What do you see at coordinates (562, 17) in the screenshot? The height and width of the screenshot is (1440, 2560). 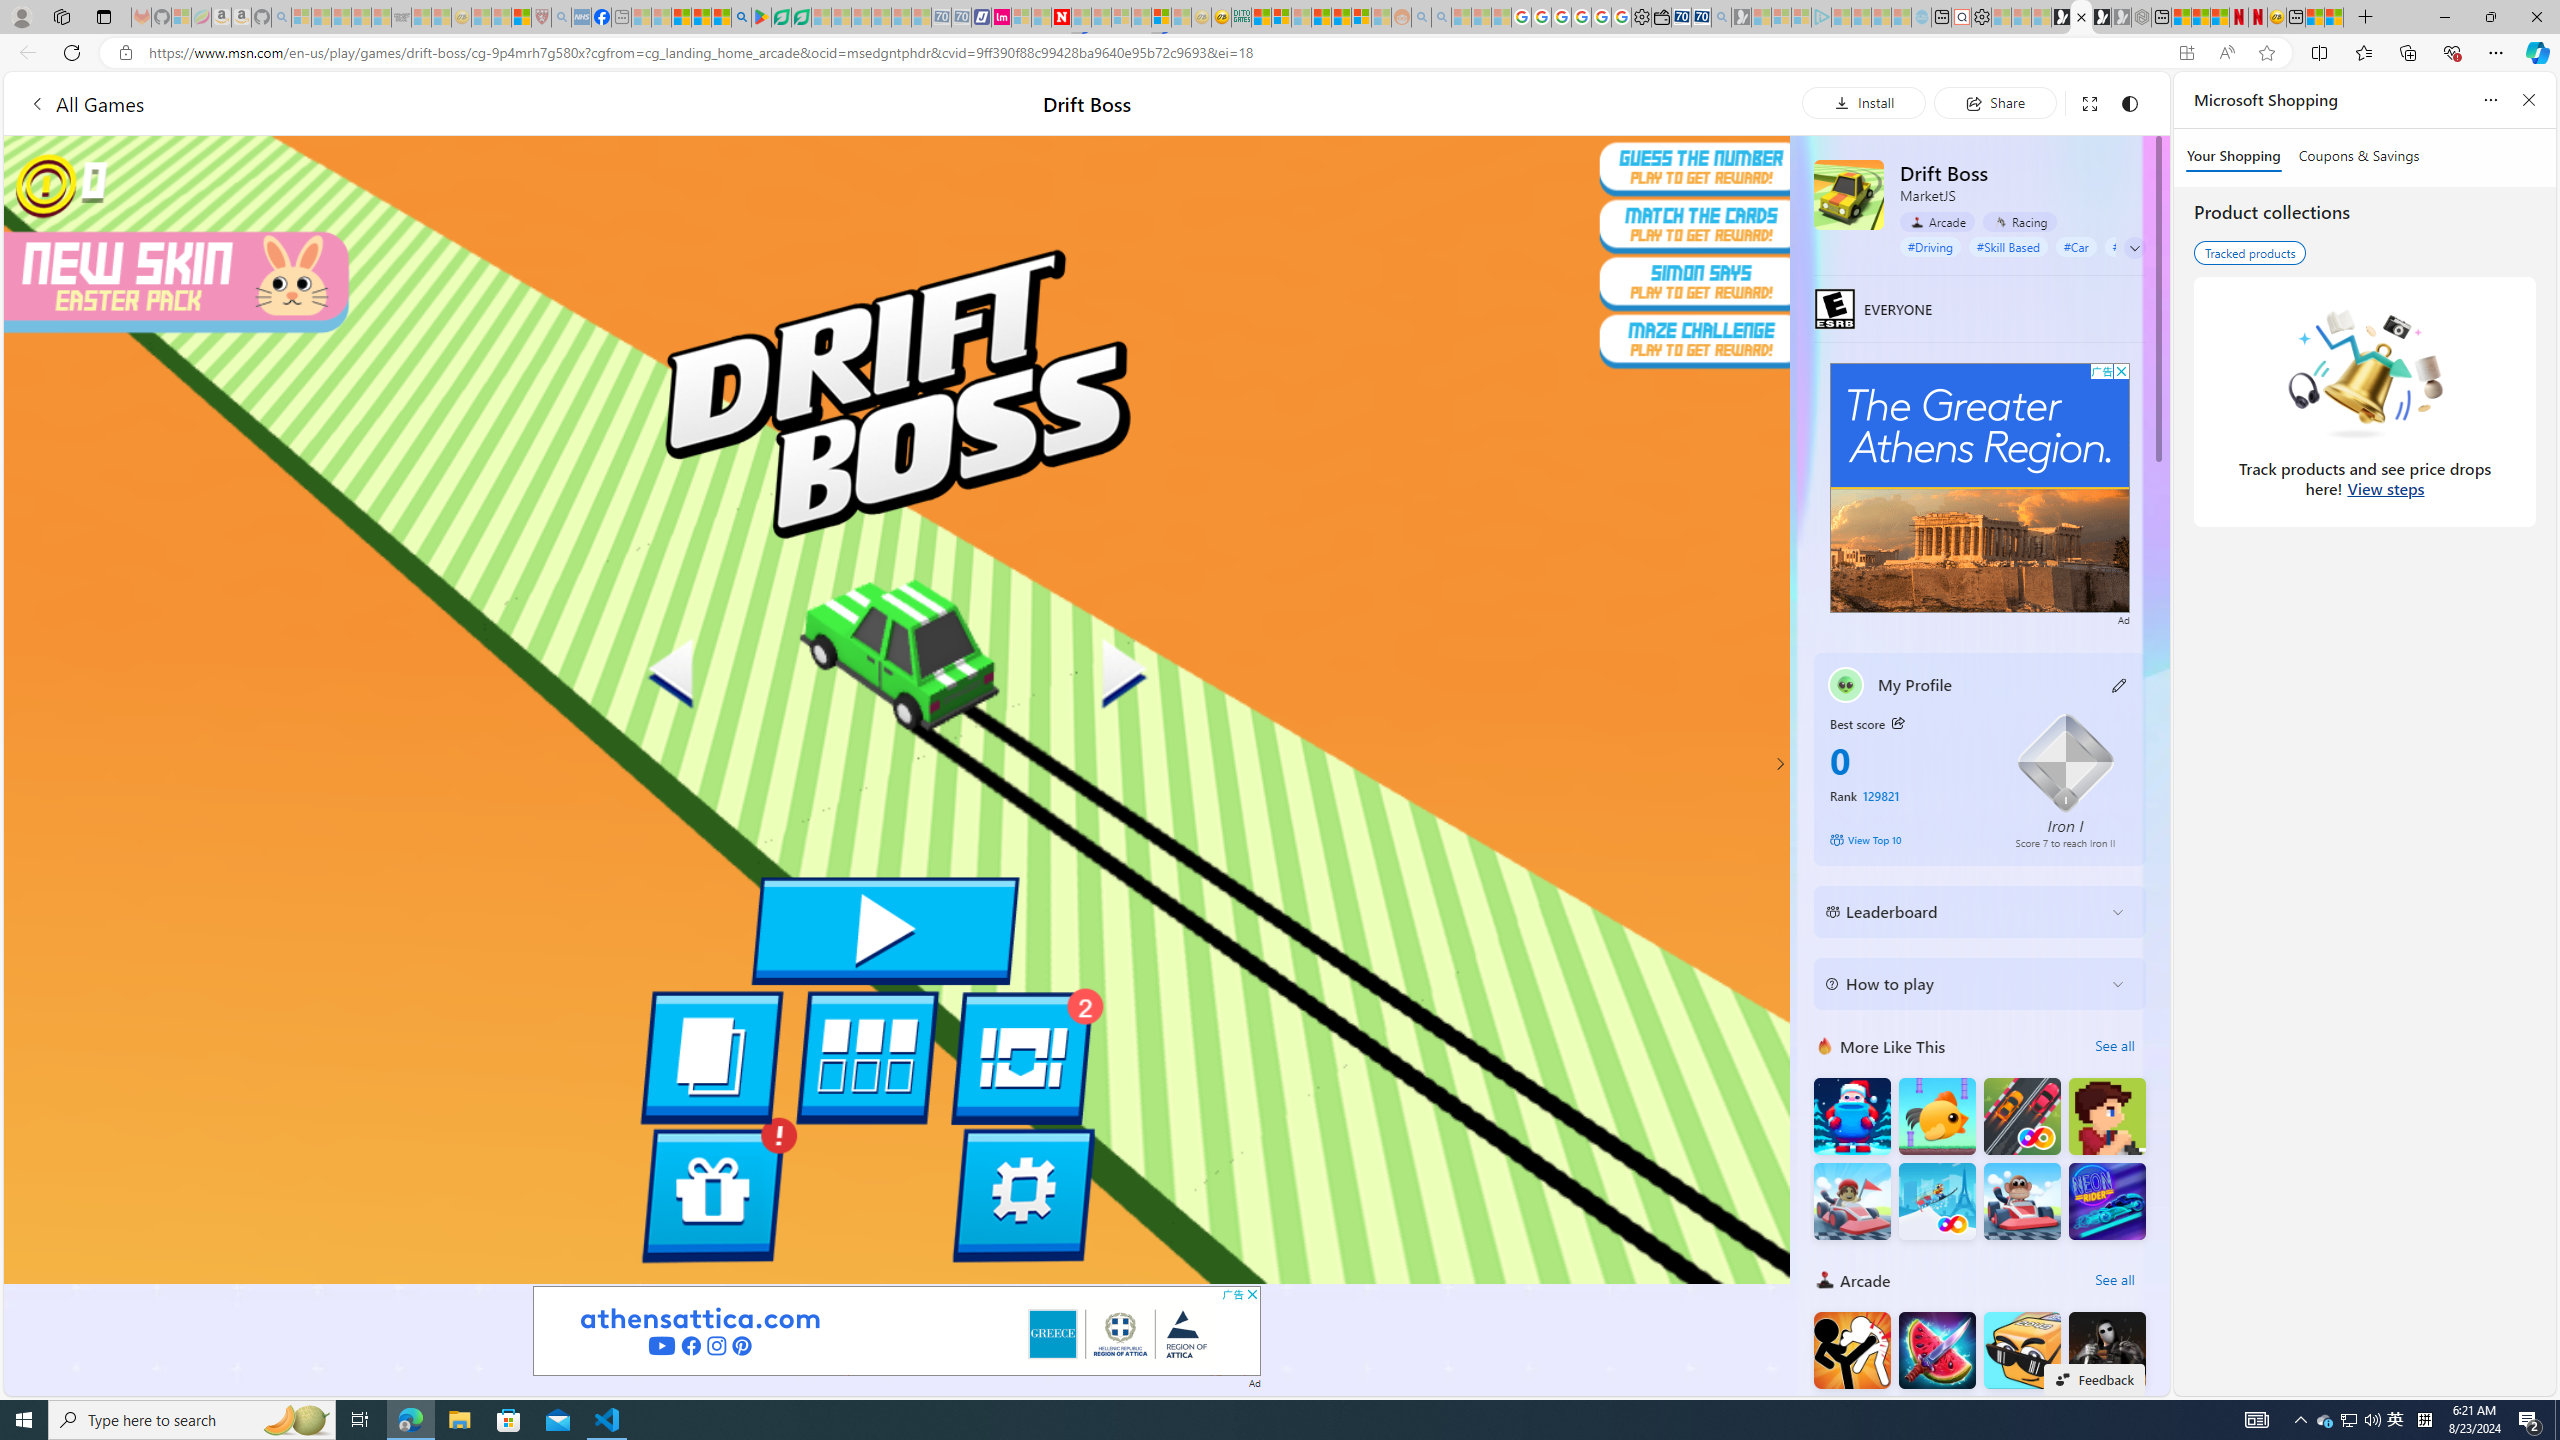 I see `list of asthma inhalers uk - Search - Sleeping` at bounding box center [562, 17].